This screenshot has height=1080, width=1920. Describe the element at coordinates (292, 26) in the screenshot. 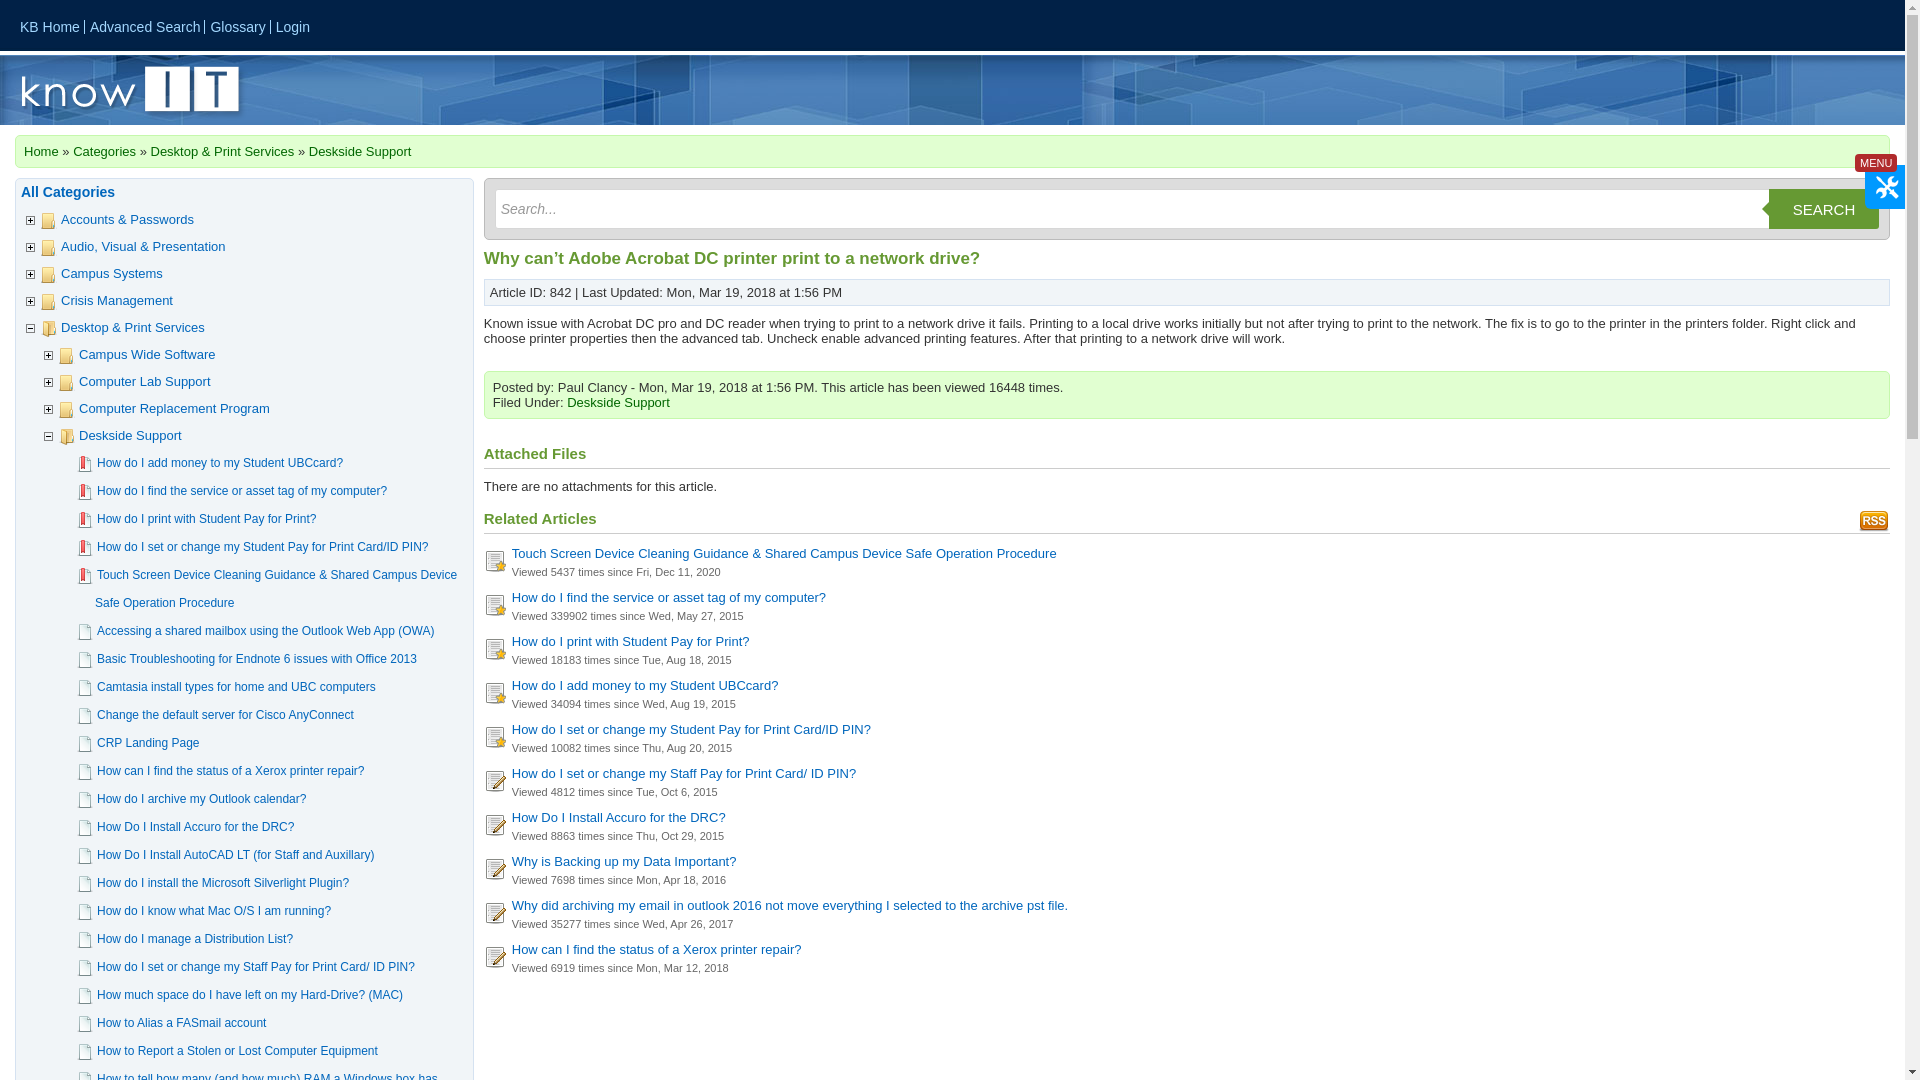

I see `Login Now` at that location.